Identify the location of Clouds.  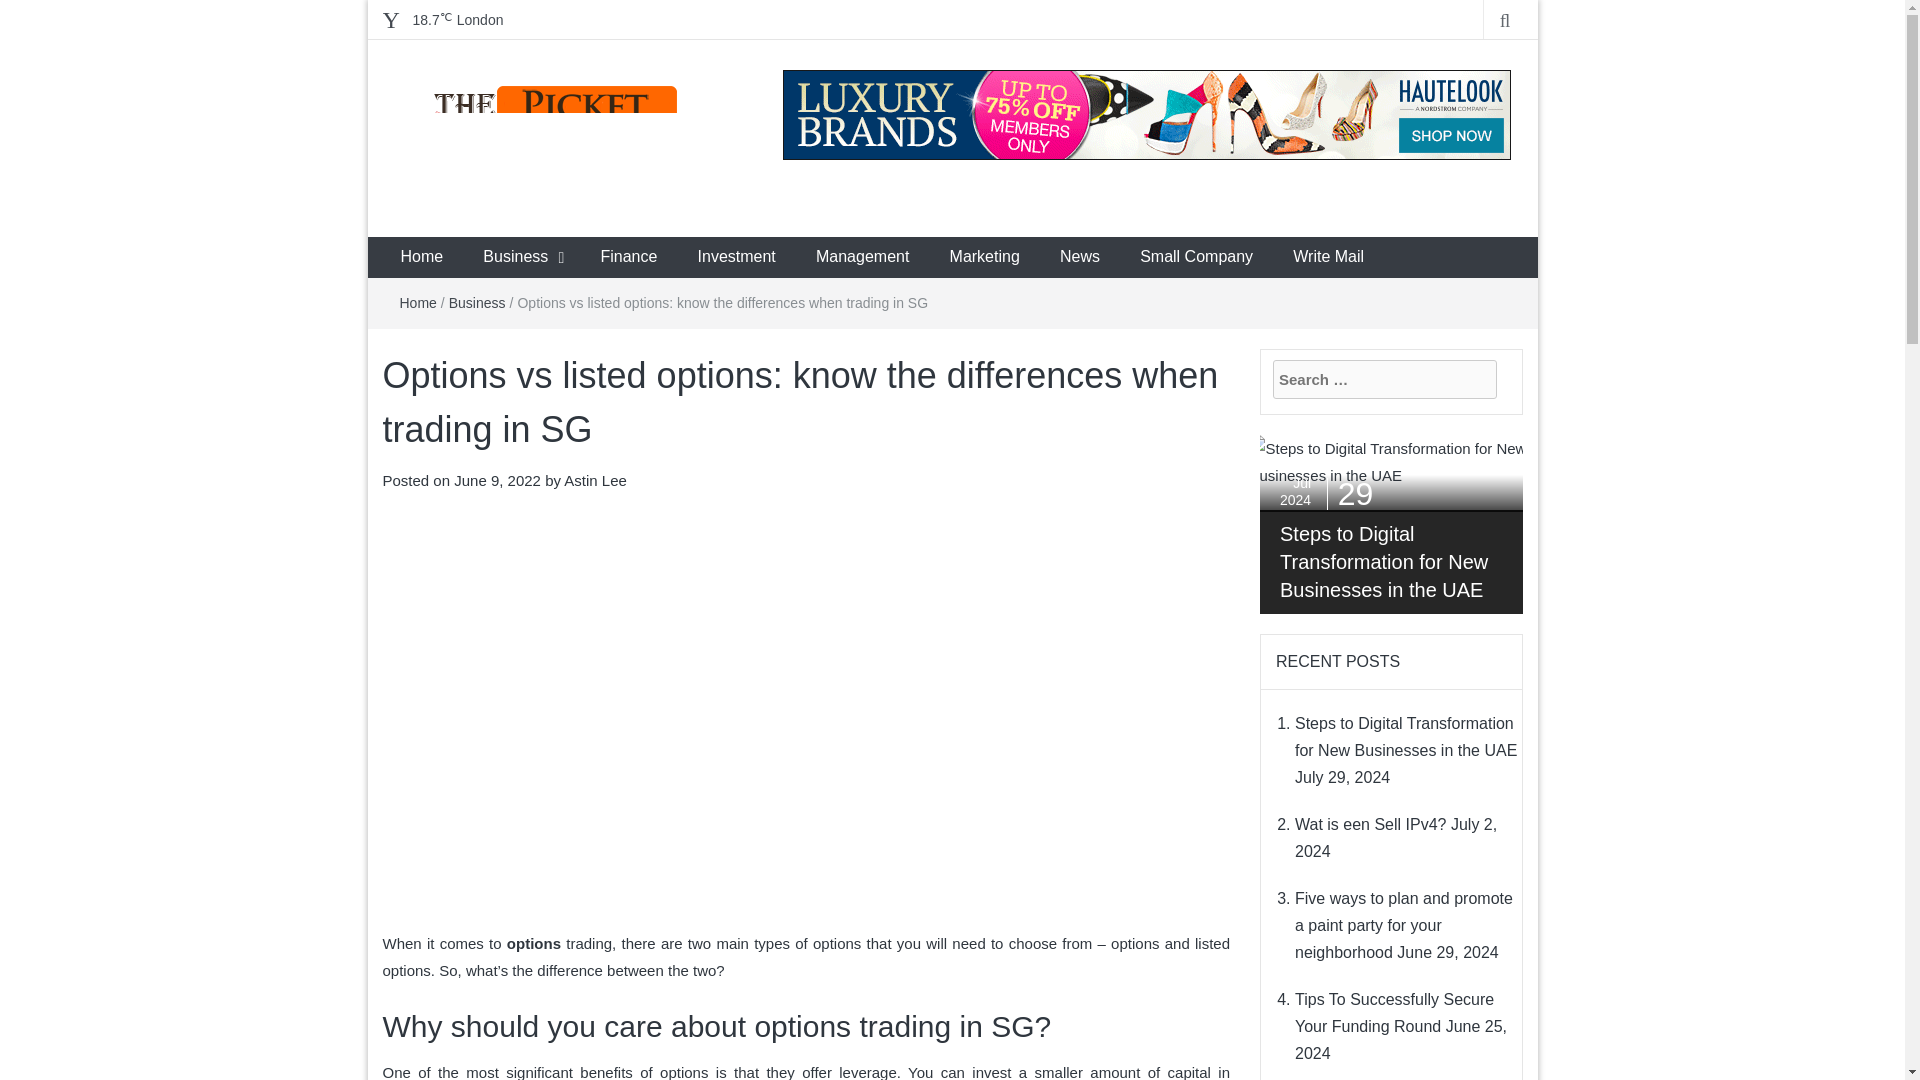
(458, 20).